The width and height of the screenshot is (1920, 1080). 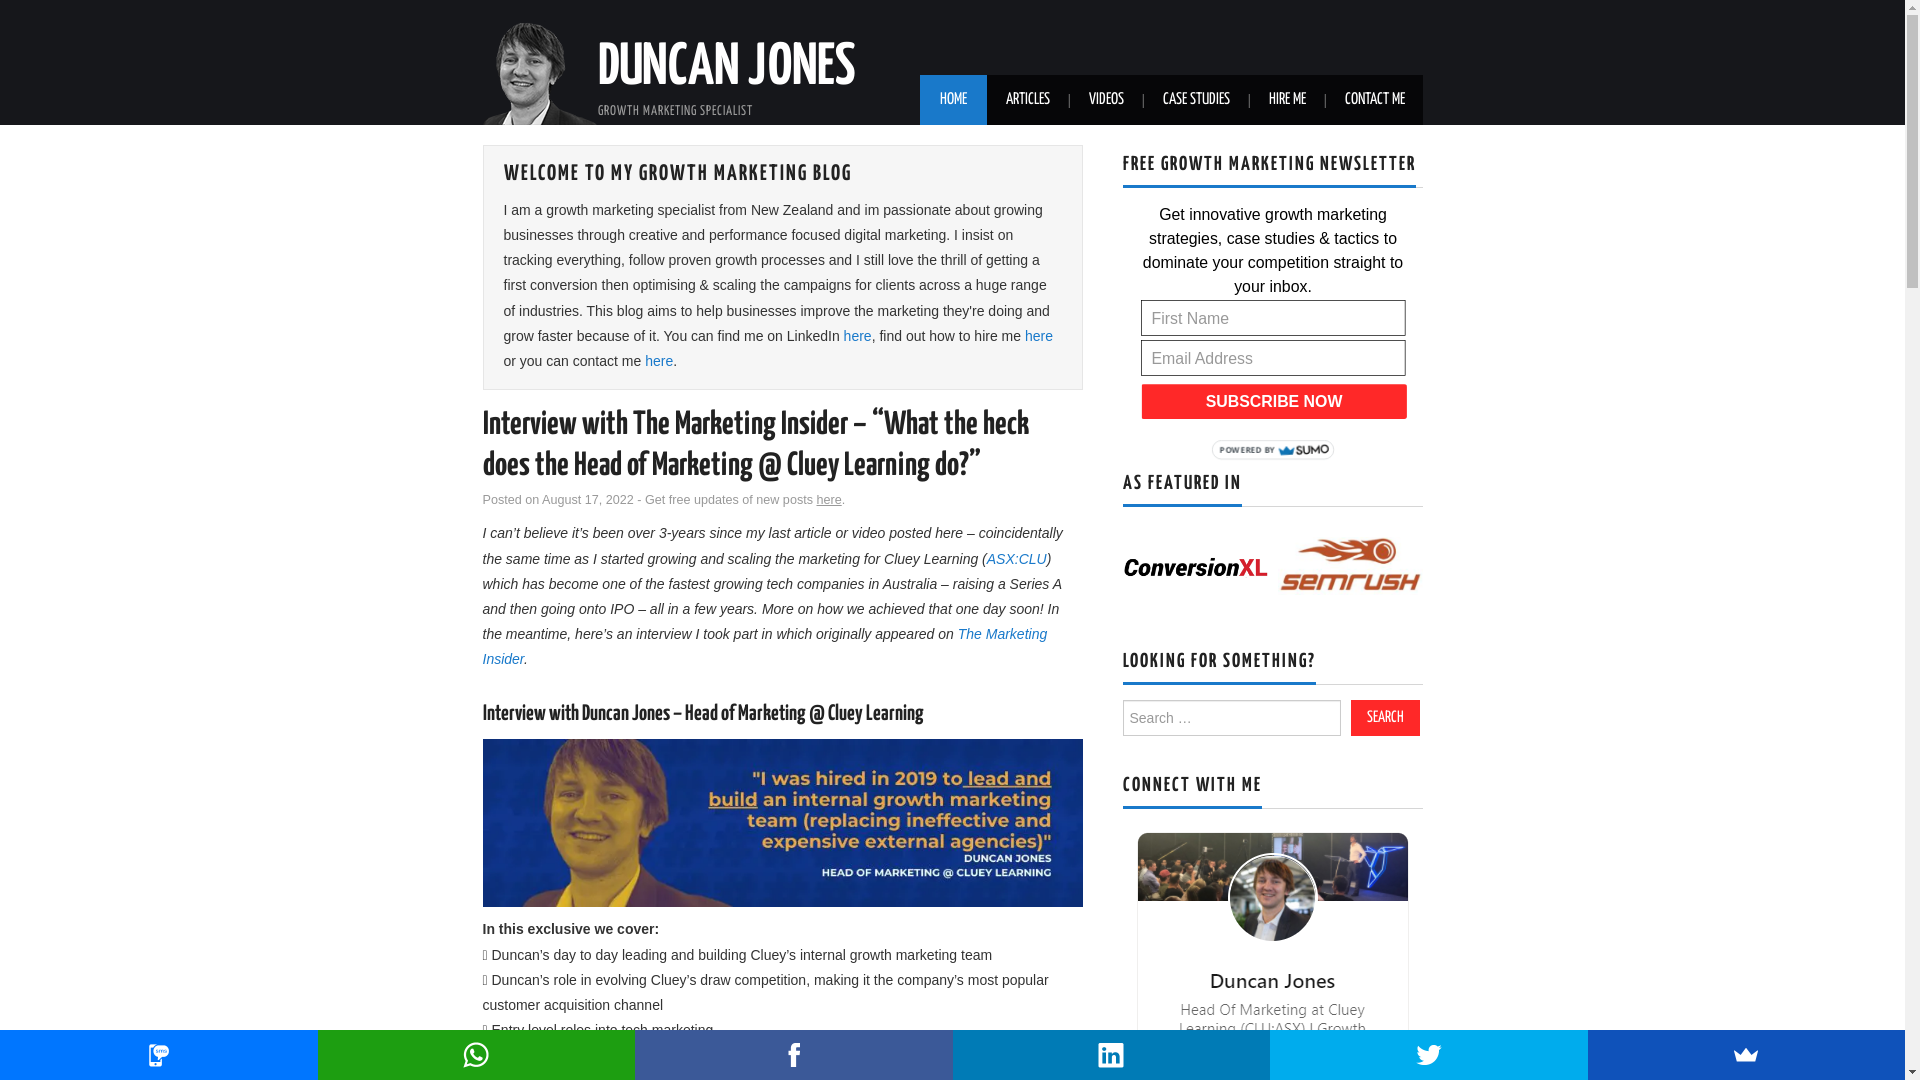 What do you see at coordinates (588, 500) in the screenshot?
I see `August 17, 2022` at bounding box center [588, 500].